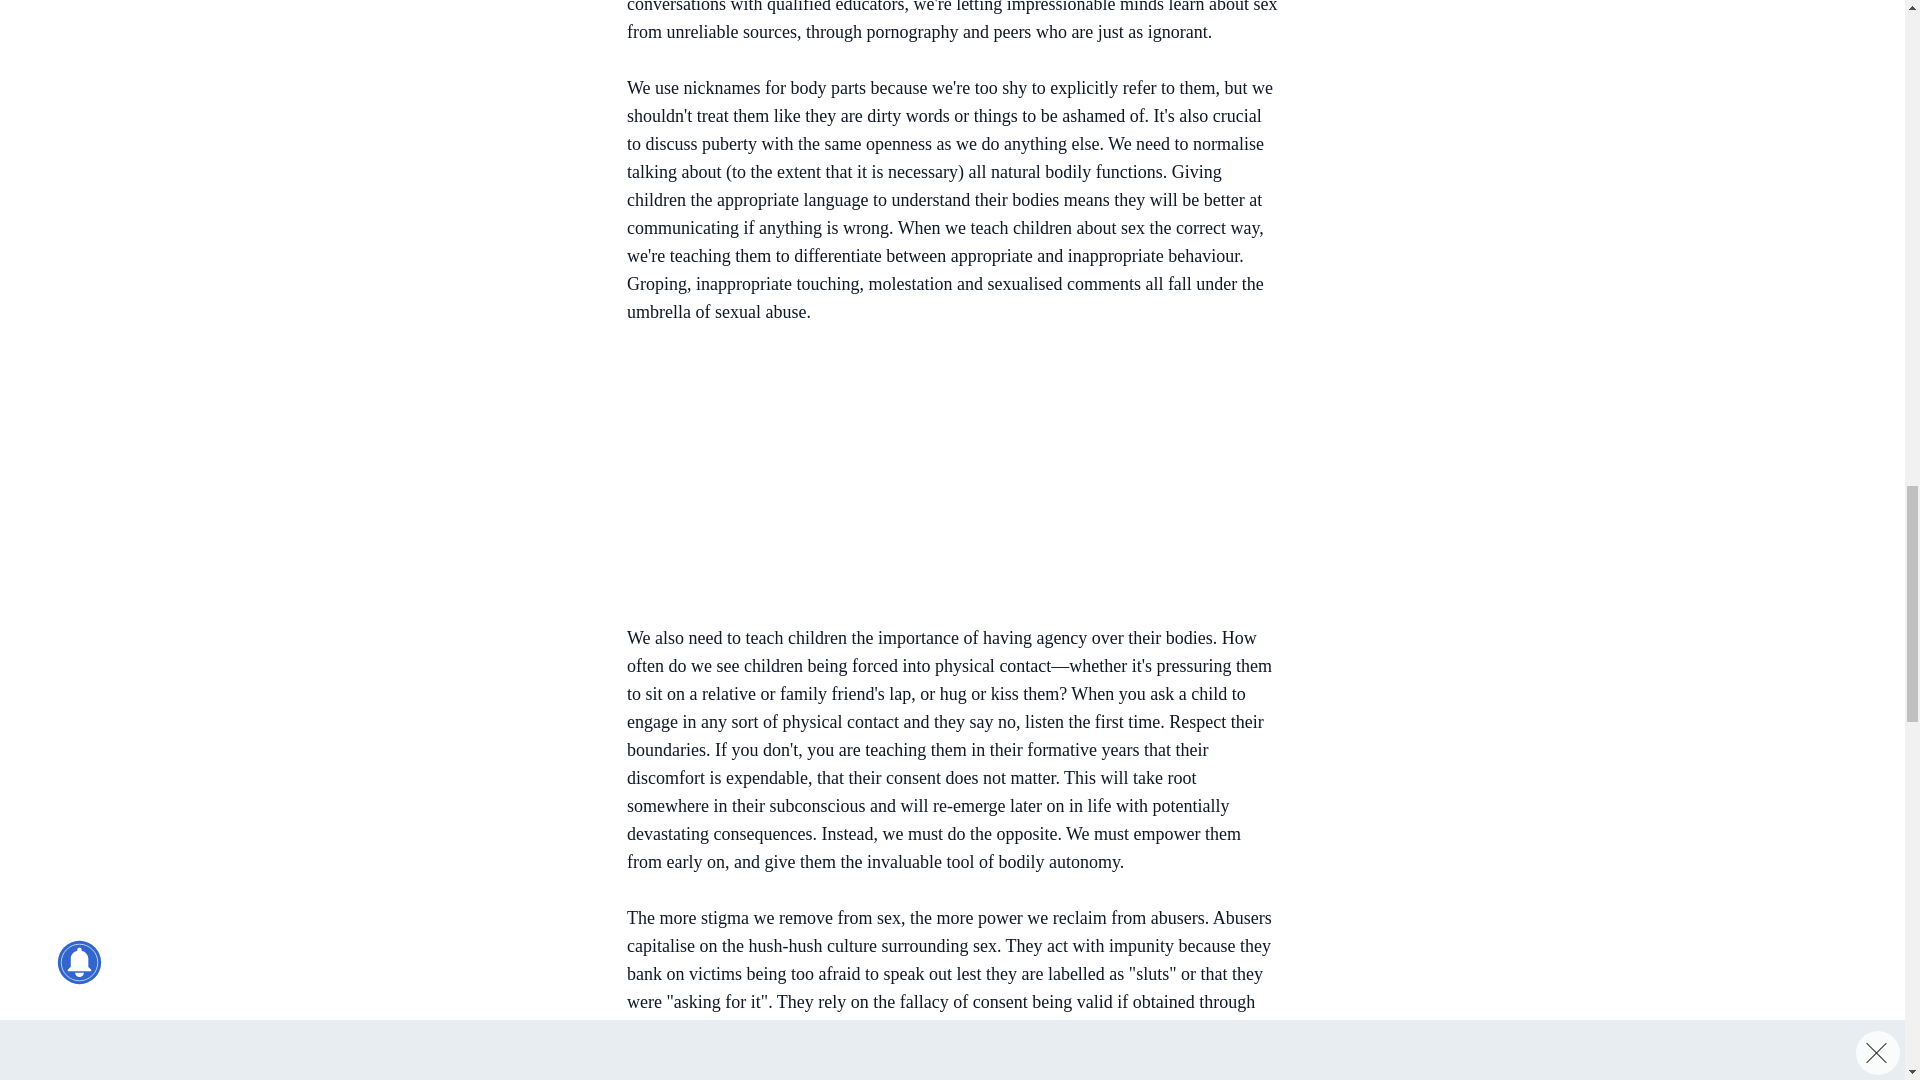  Describe the element at coordinates (942, 478) in the screenshot. I see `3rd party ad content` at that location.